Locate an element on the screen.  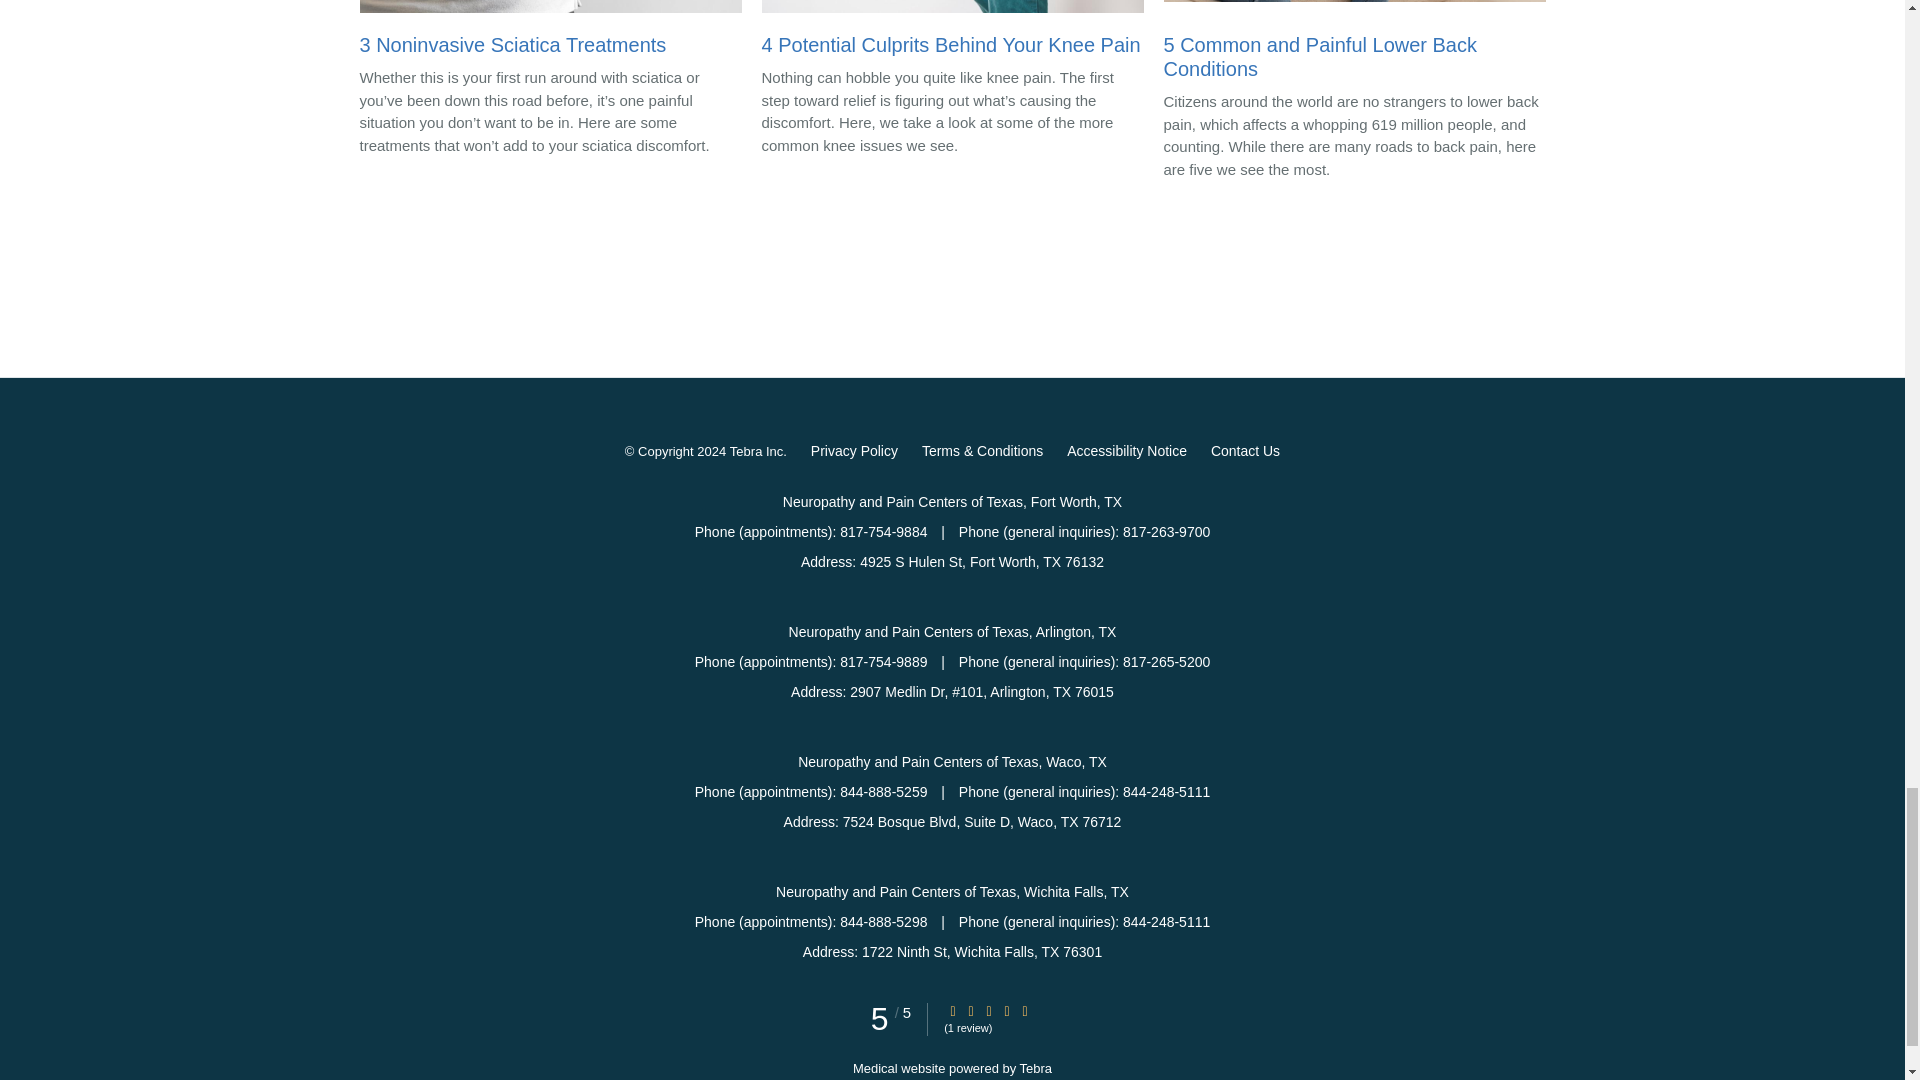
Star Rating is located at coordinates (970, 1012).